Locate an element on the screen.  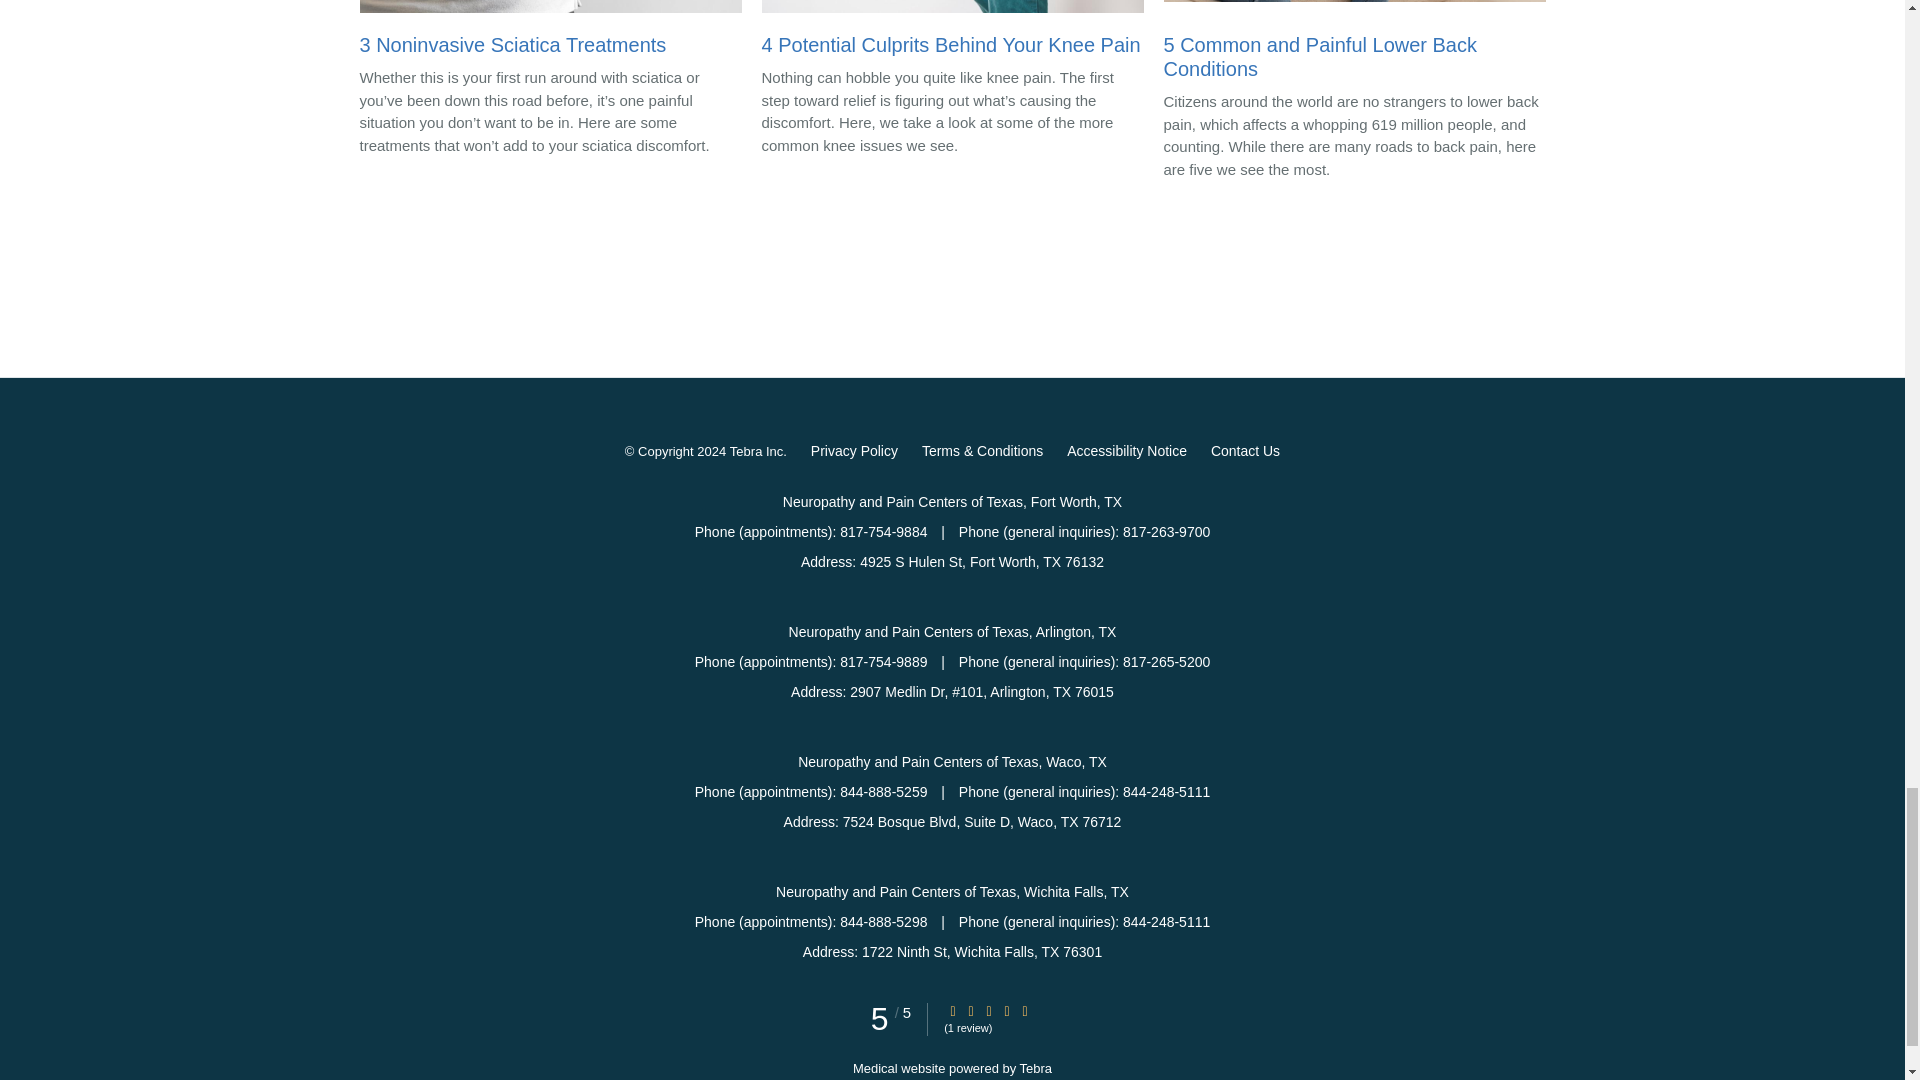
Star Rating is located at coordinates (970, 1012).